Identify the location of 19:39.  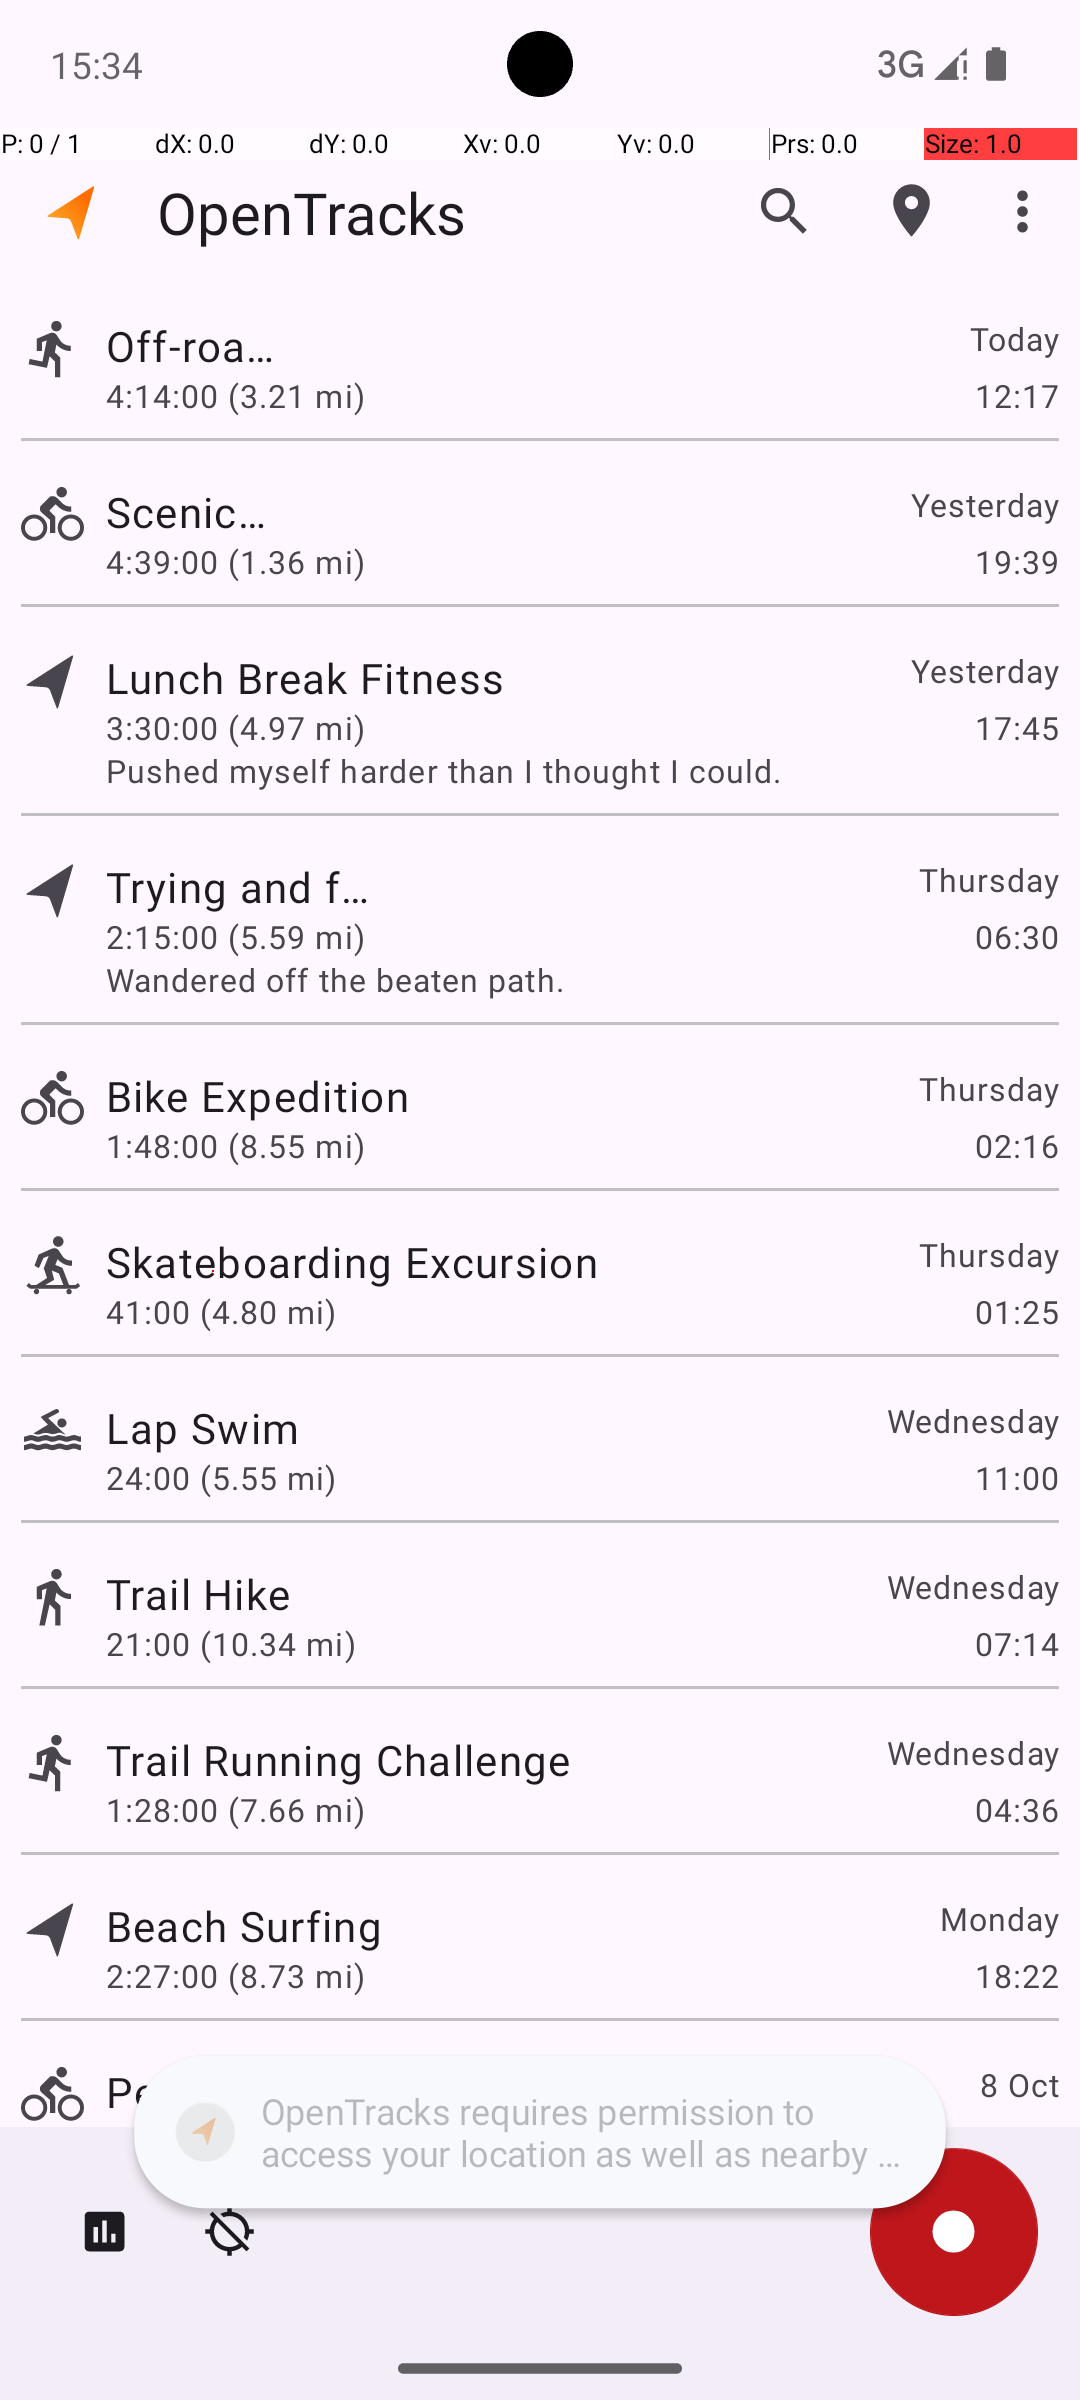
(1016, 562).